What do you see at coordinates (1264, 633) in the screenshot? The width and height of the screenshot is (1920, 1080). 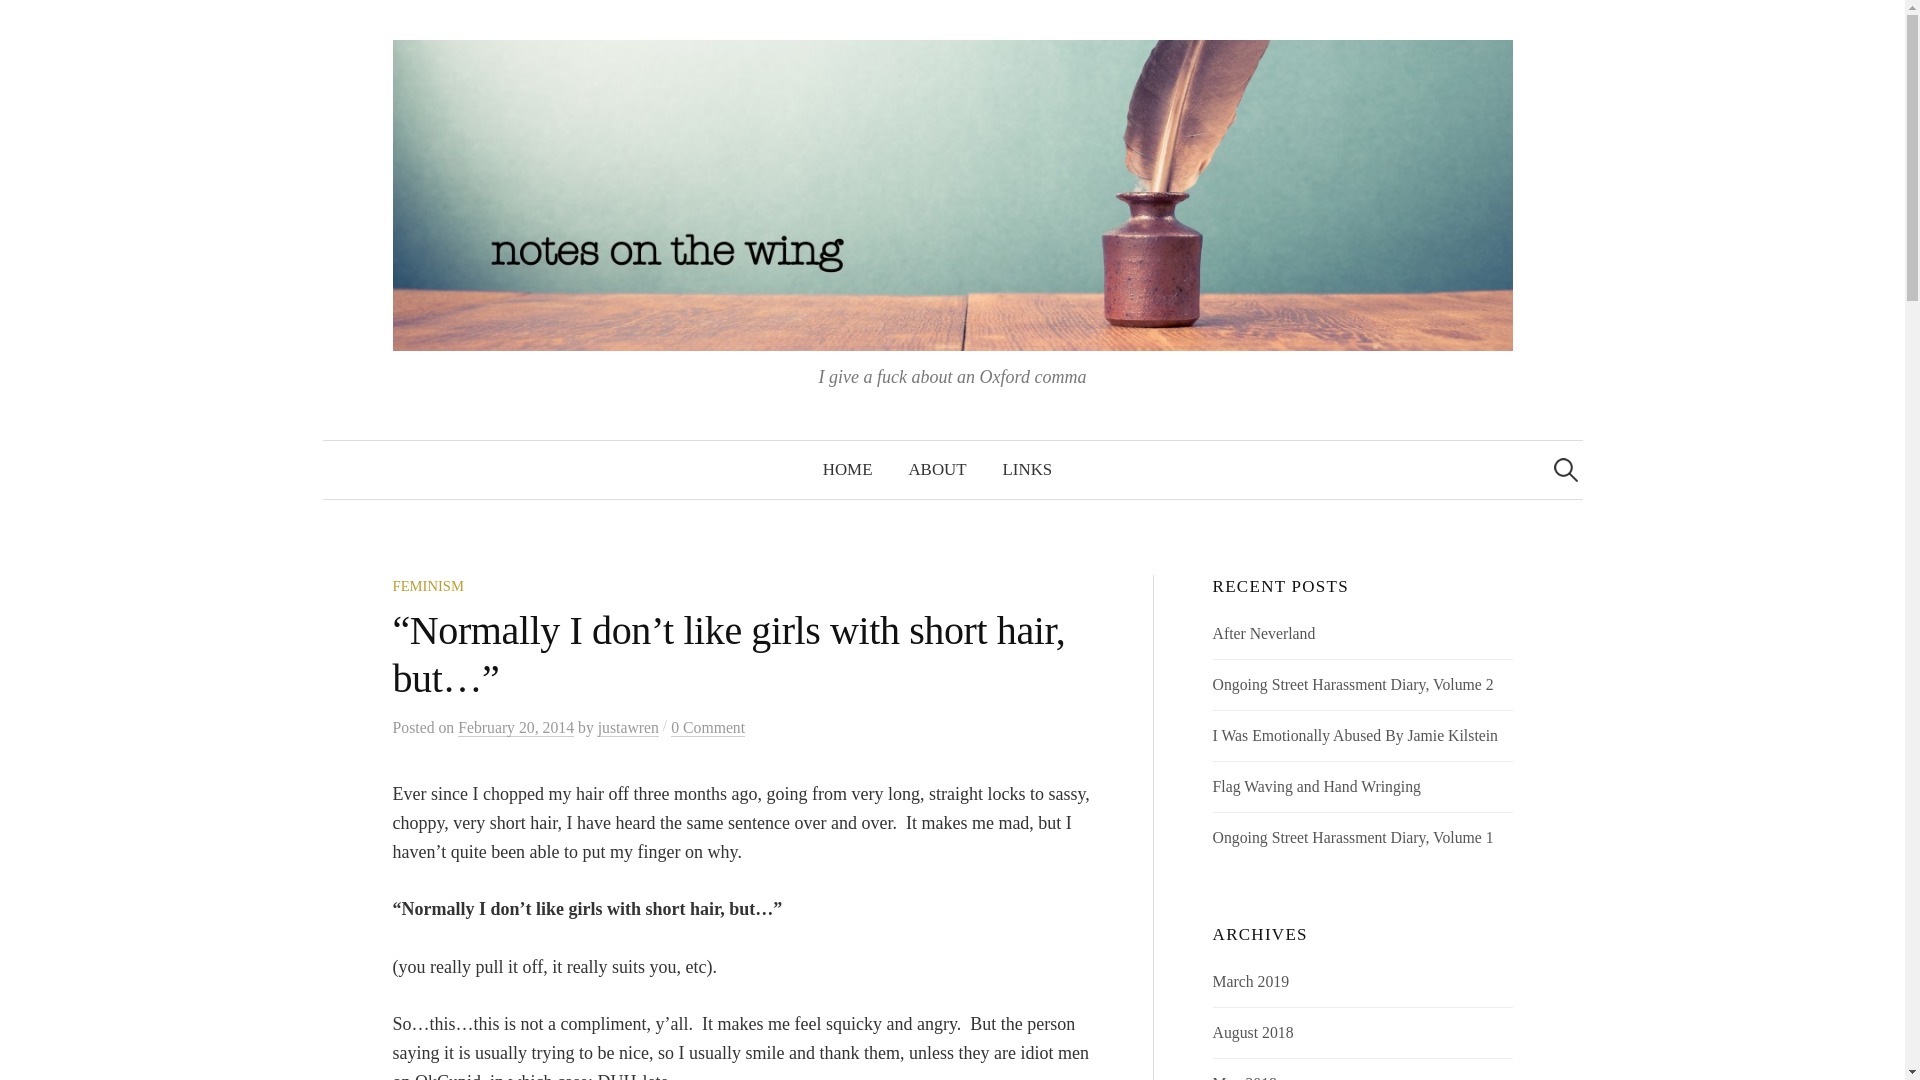 I see `After Neverland` at bounding box center [1264, 633].